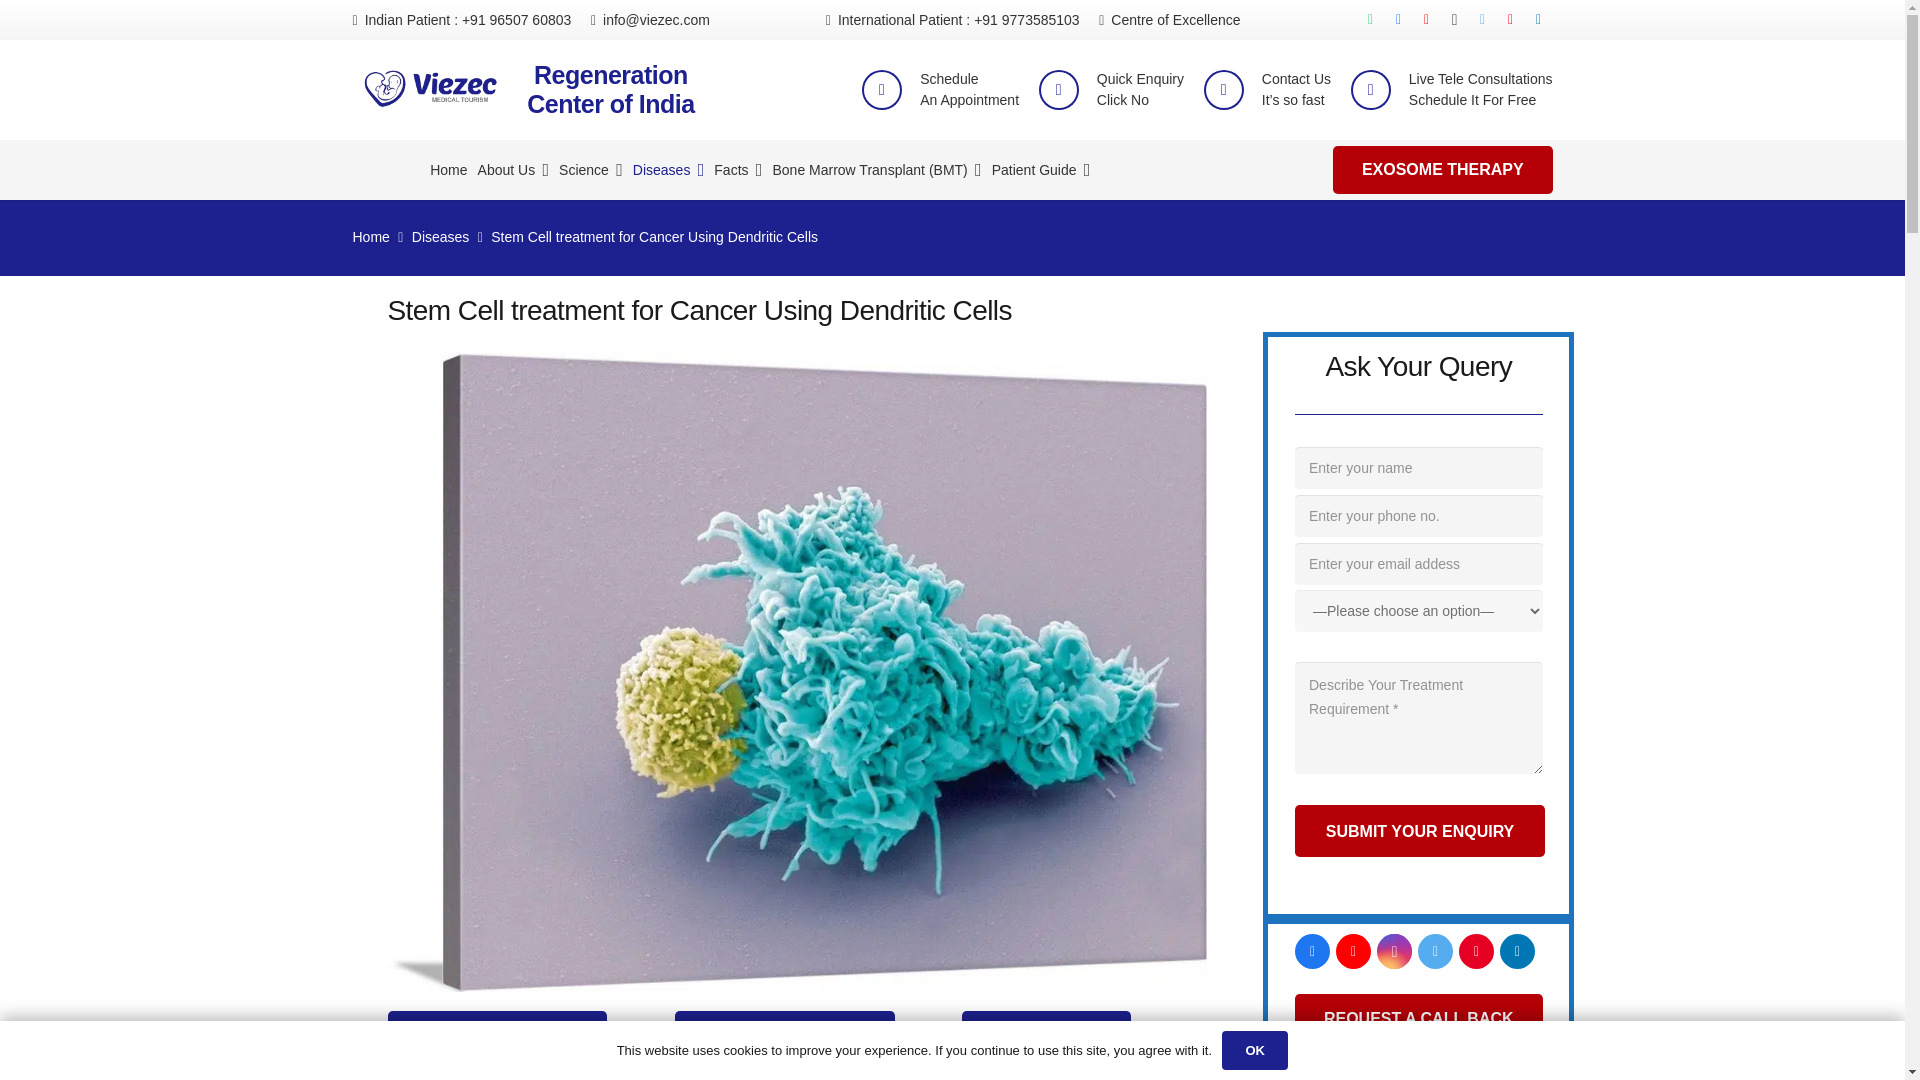 The width and height of the screenshot is (1920, 1080). What do you see at coordinates (1312, 951) in the screenshot?
I see `LinkedIn` at bounding box center [1312, 951].